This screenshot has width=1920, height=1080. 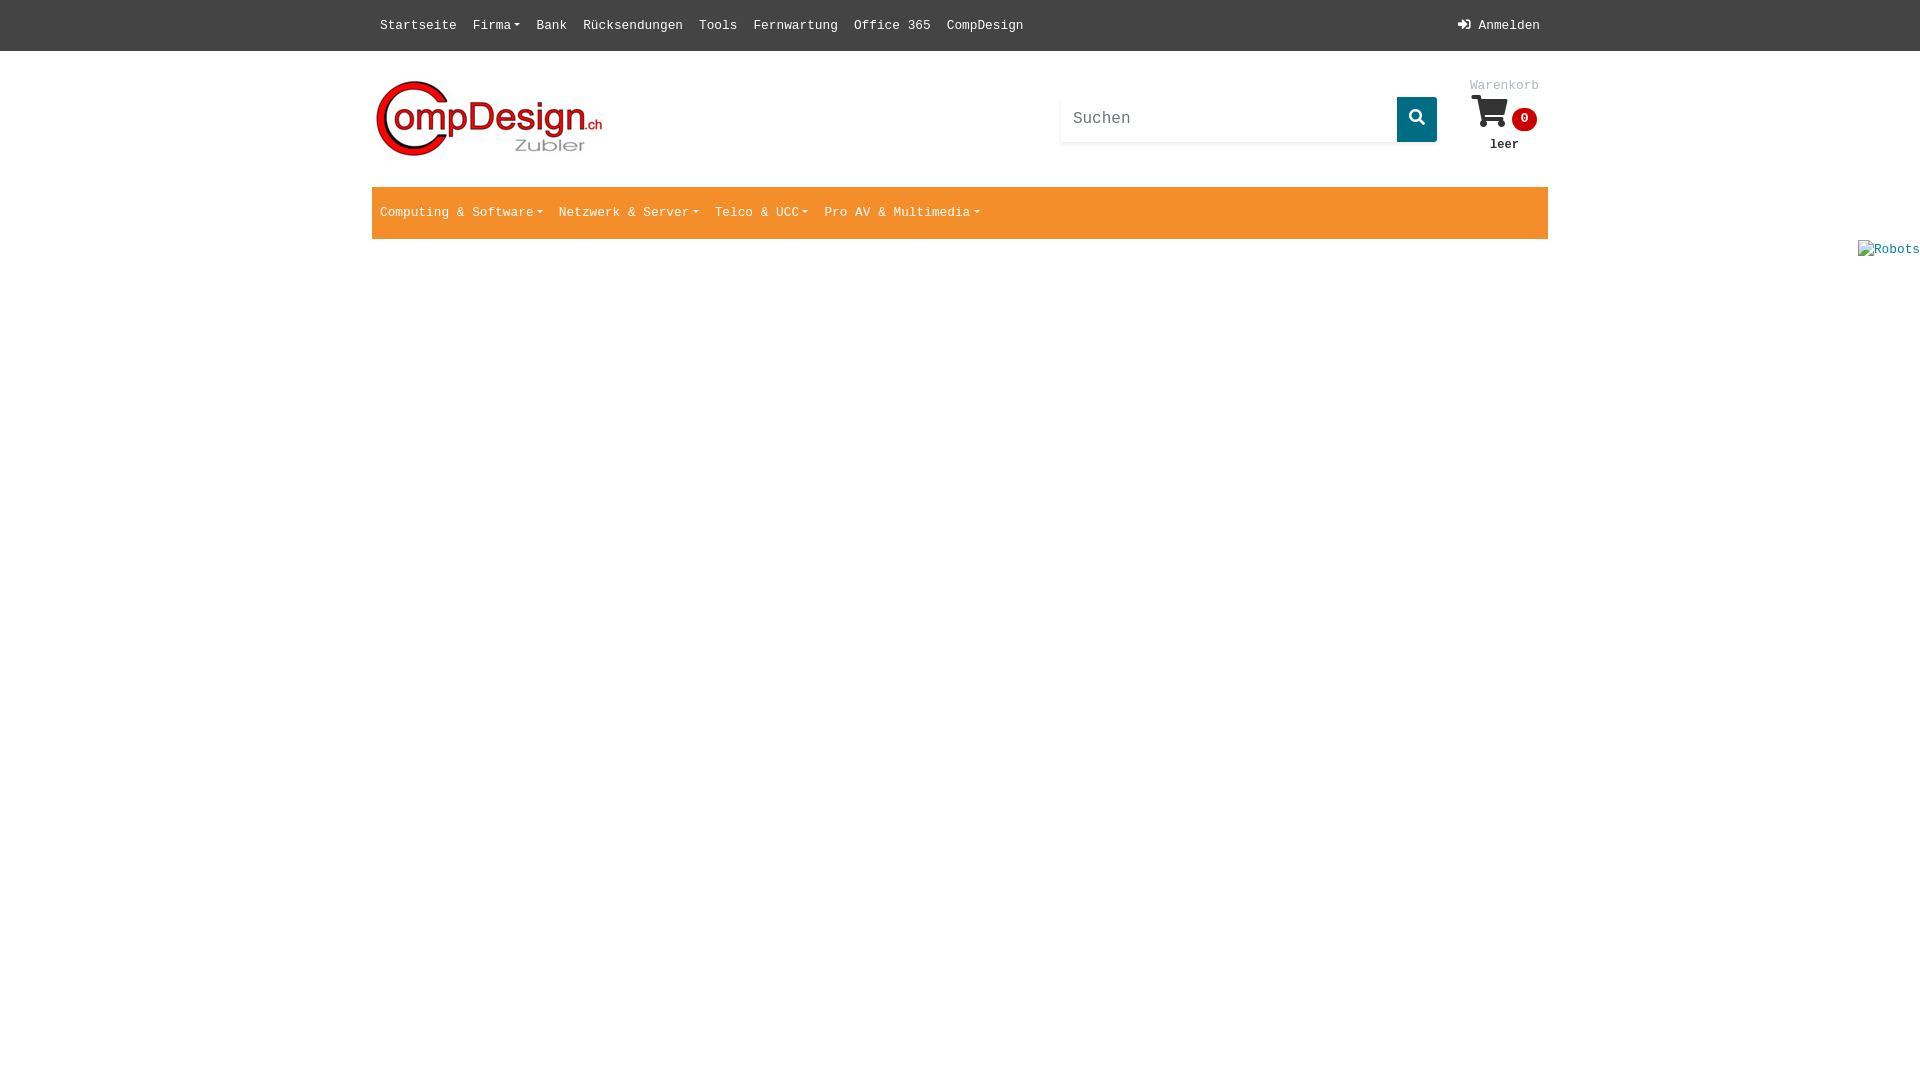 What do you see at coordinates (462, 212) in the screenshot?
I see `Computing & Software` at bounding box center [462, 212].